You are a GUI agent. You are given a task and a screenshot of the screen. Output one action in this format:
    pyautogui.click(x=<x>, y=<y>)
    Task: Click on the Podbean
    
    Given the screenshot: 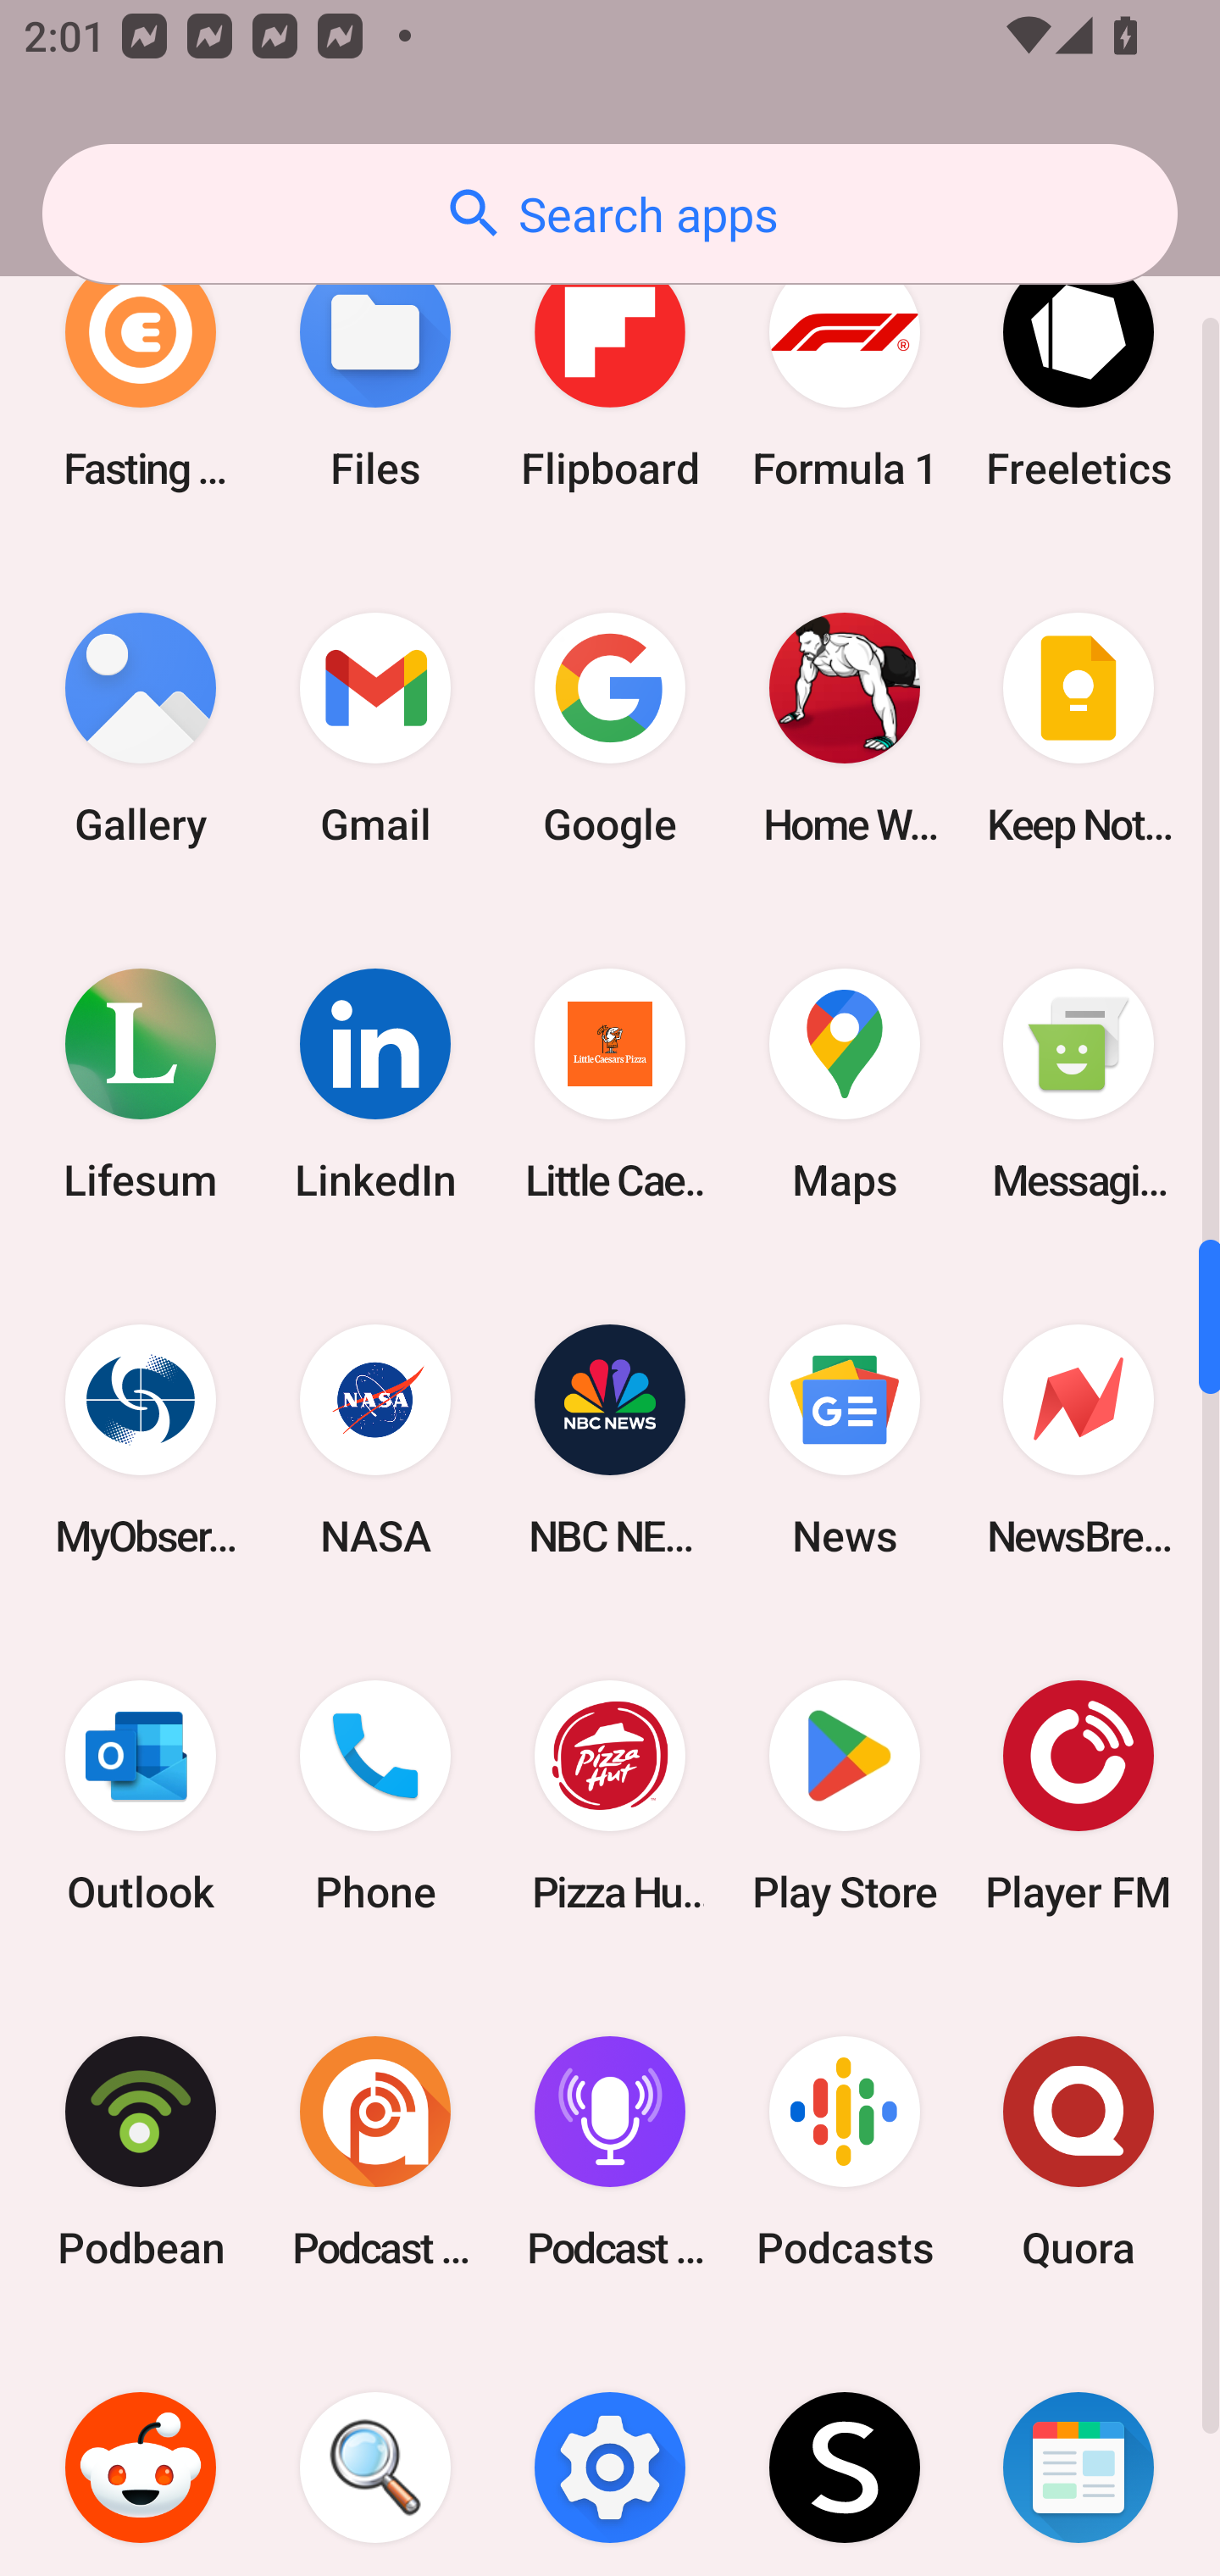 What is the action you would take?
    pyautogui.click(x=141, y=2152)
    